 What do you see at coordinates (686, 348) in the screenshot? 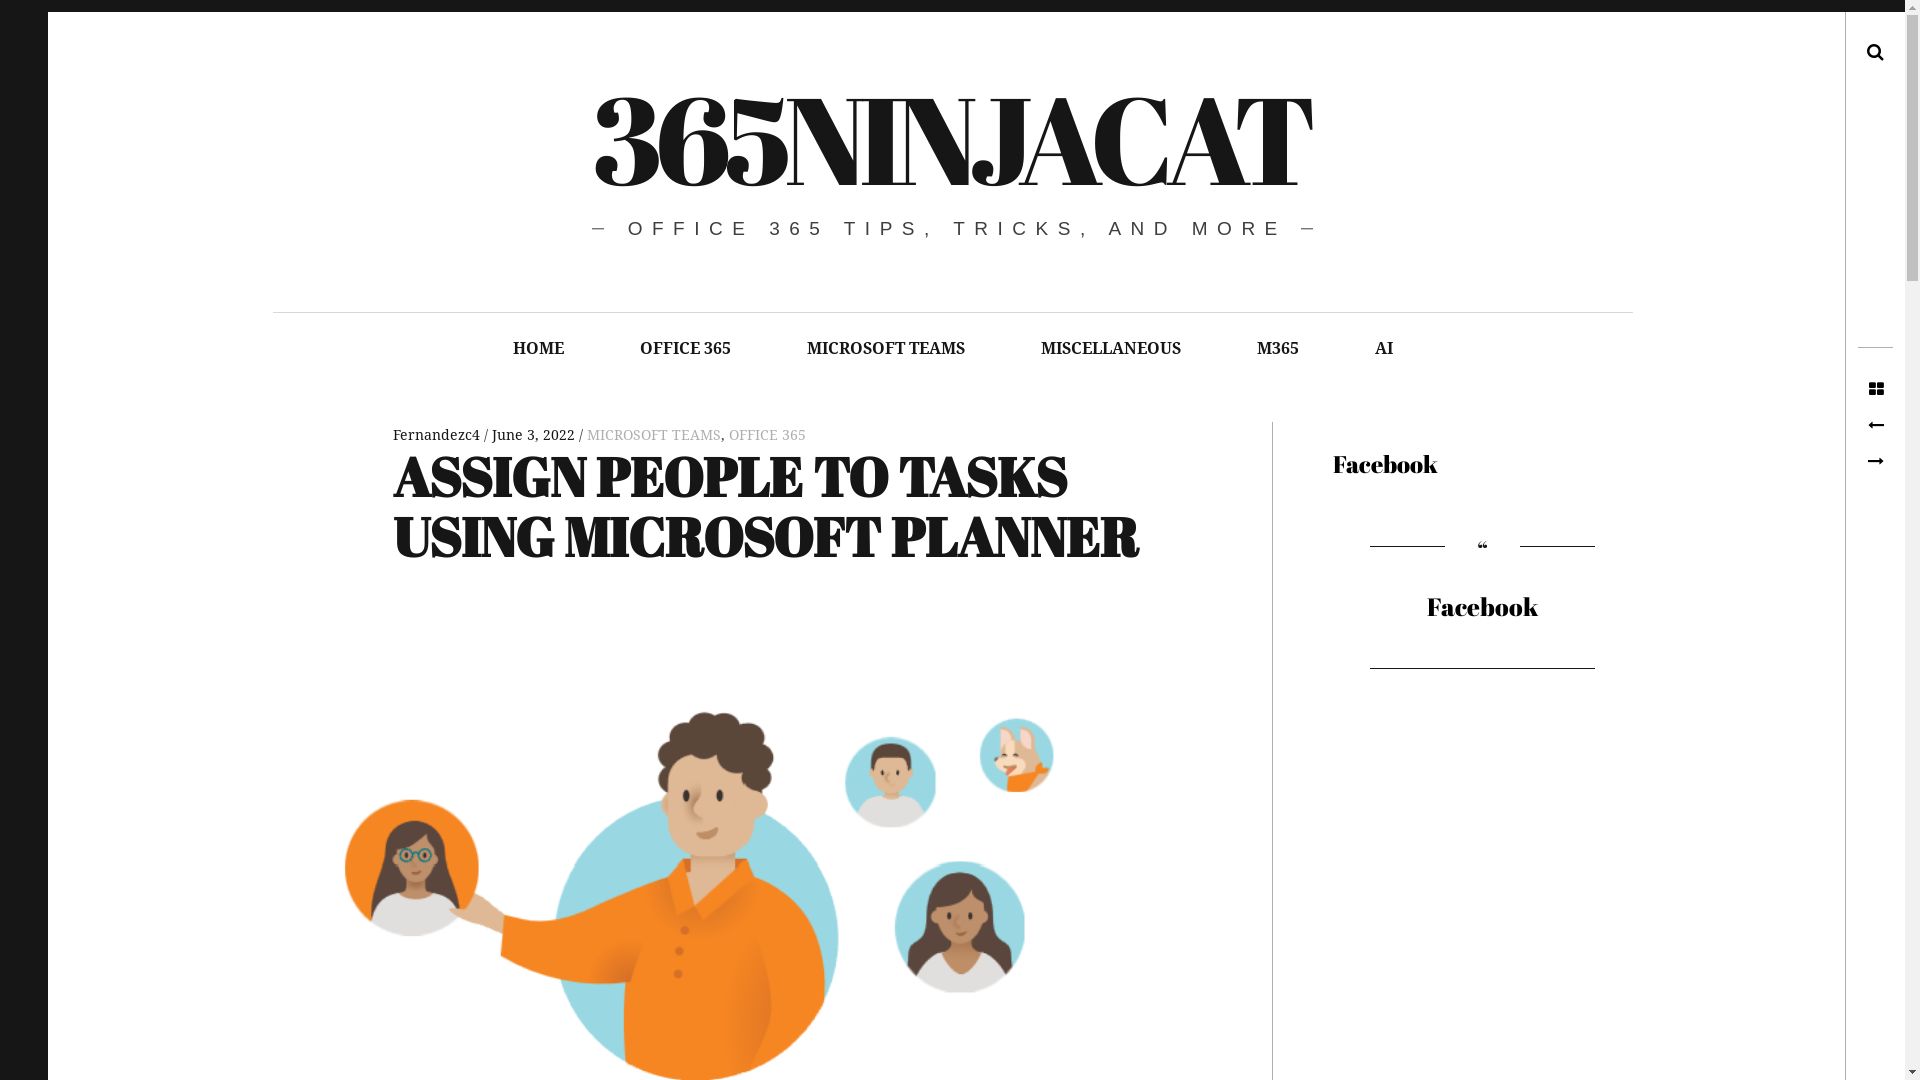
I see `OFFICE 365` at bounding box center [686, 348].